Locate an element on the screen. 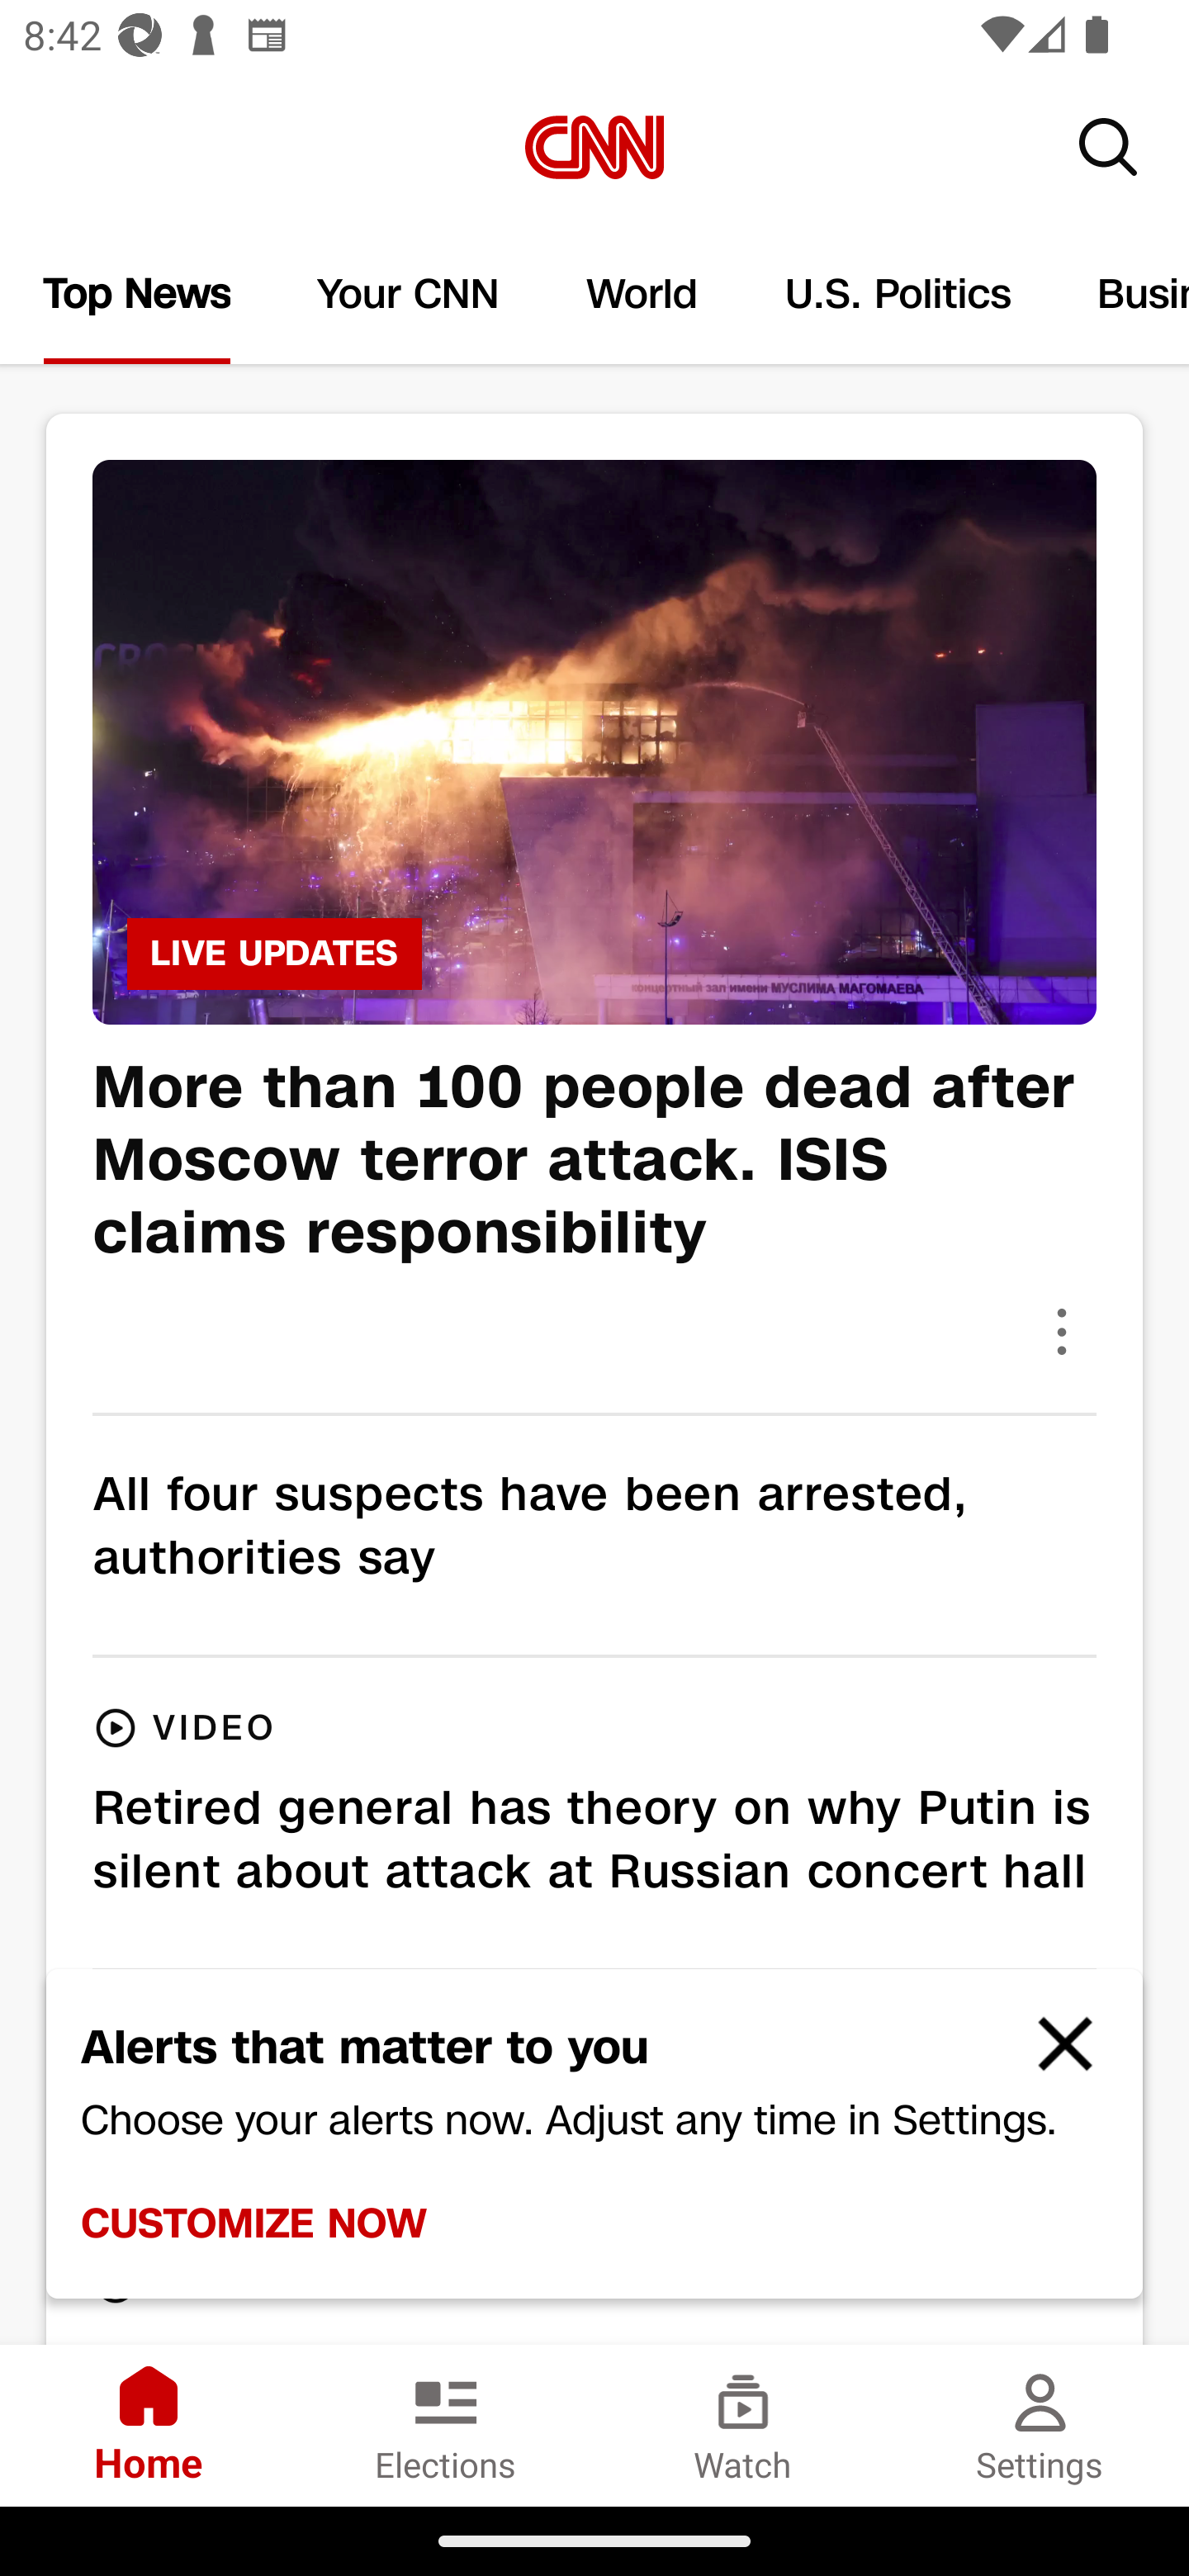 This screenshot has width=1189, height=2576. close is located at coordinates (1050, 2057).